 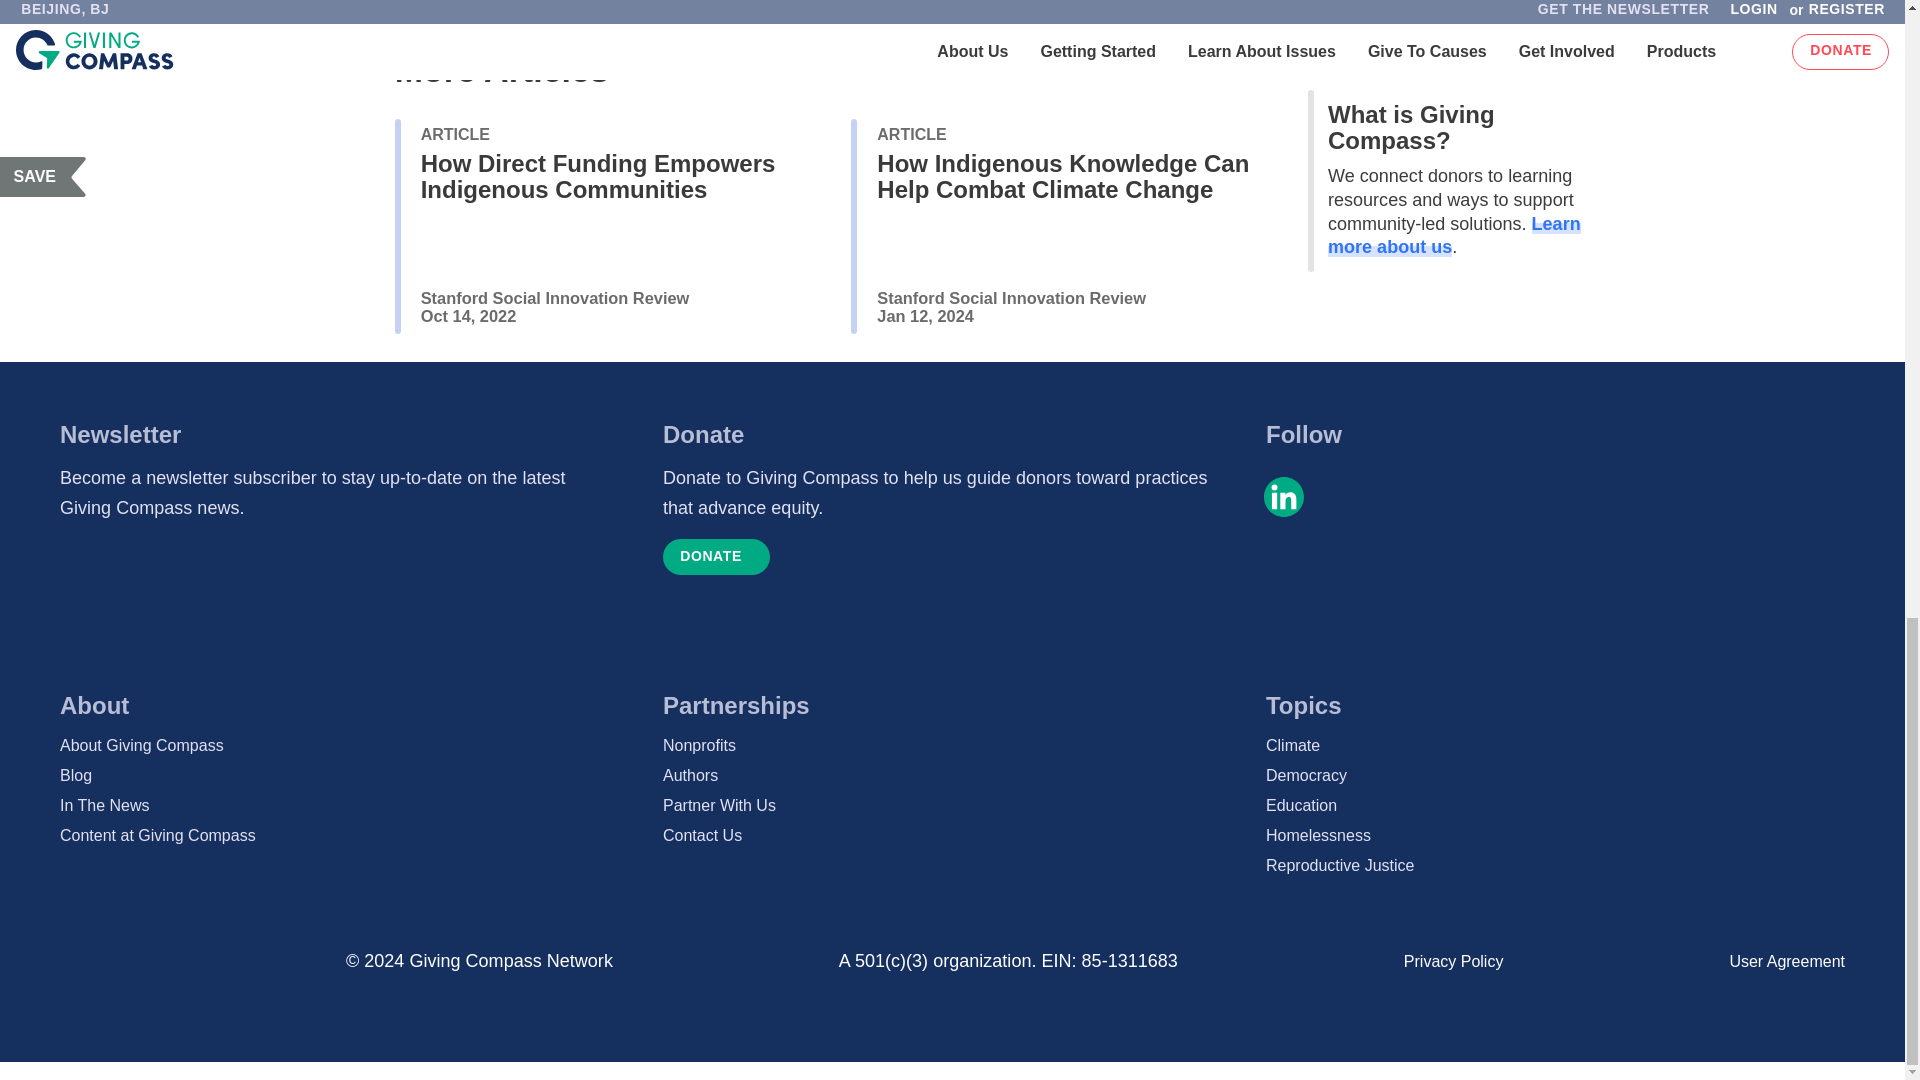 What do you see at coordinates (952, 746) in the screenshot?
I see `Nonprofits` at bounding box center [952, 746].